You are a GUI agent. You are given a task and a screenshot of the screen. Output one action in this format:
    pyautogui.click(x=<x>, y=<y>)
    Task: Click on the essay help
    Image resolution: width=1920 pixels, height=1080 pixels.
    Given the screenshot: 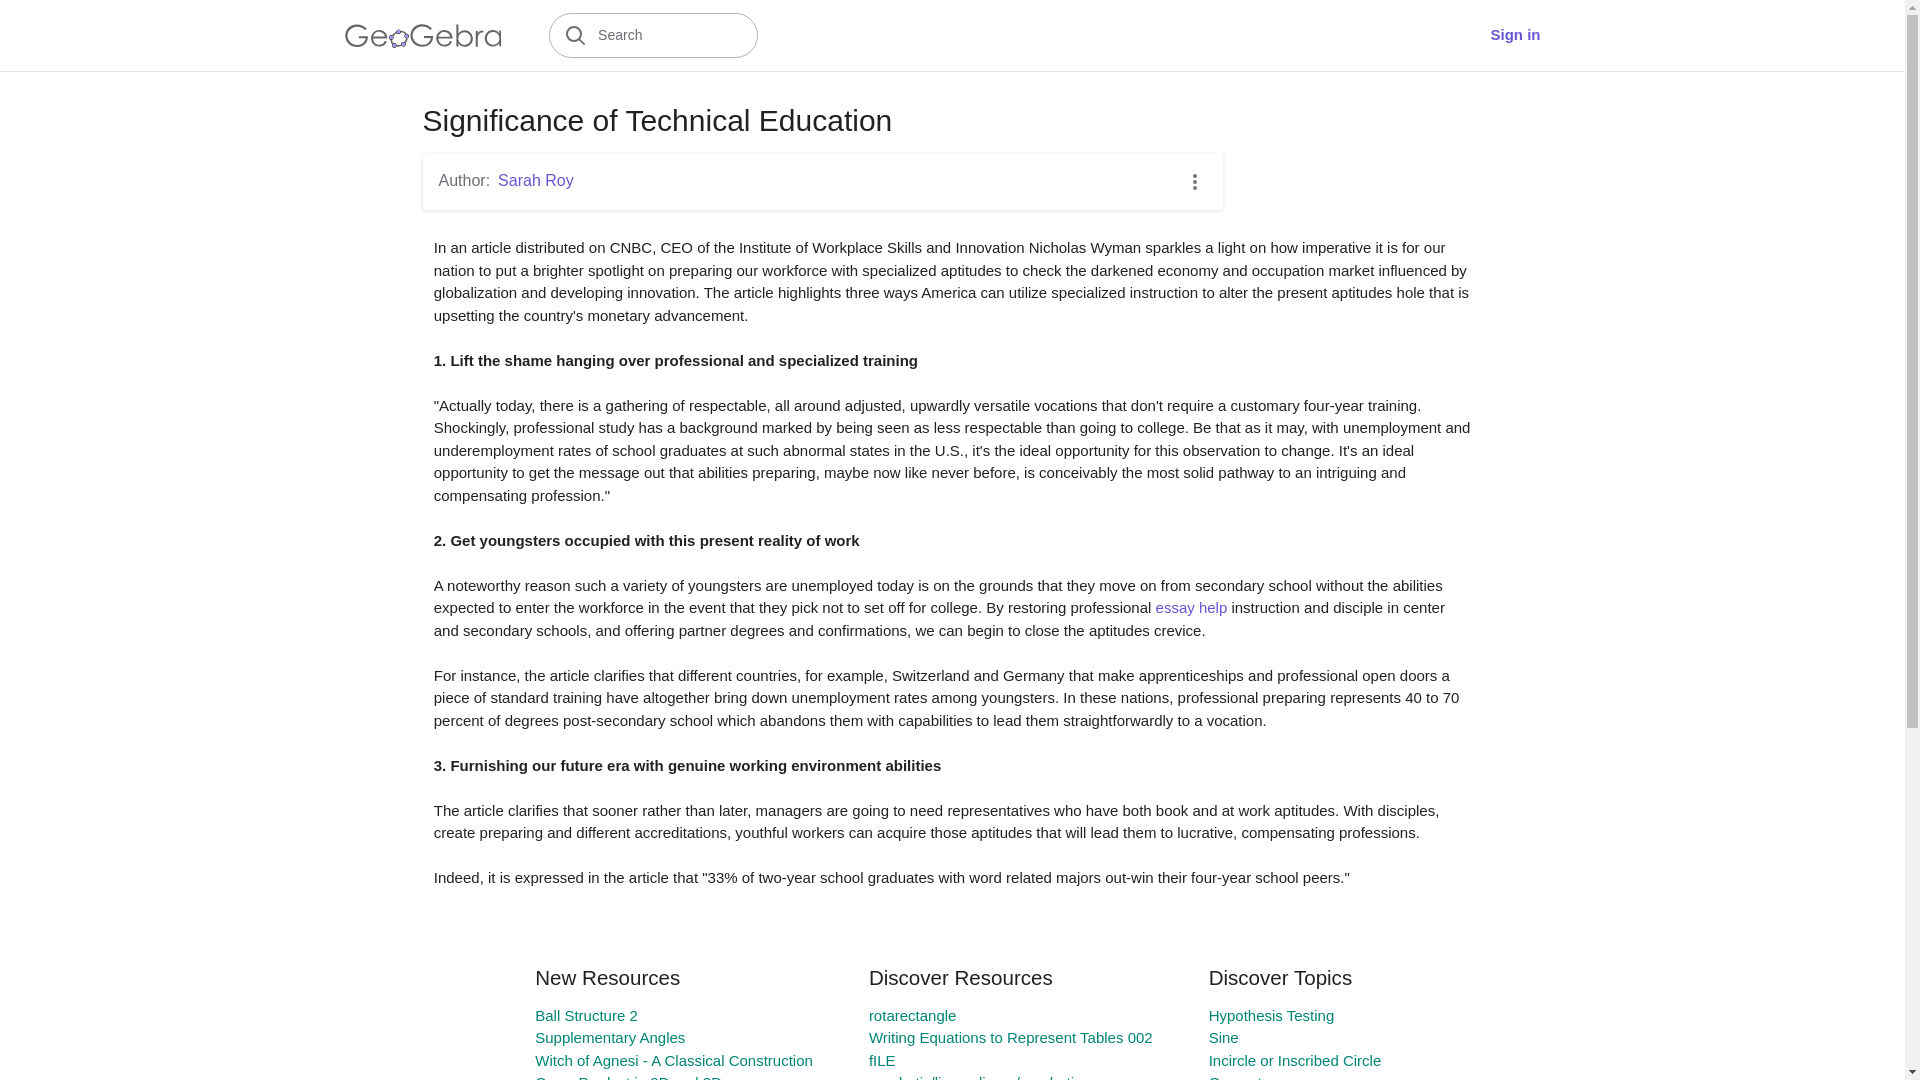 What is the action you would take?
    pyautogui.click(x=1192, y=607)
    